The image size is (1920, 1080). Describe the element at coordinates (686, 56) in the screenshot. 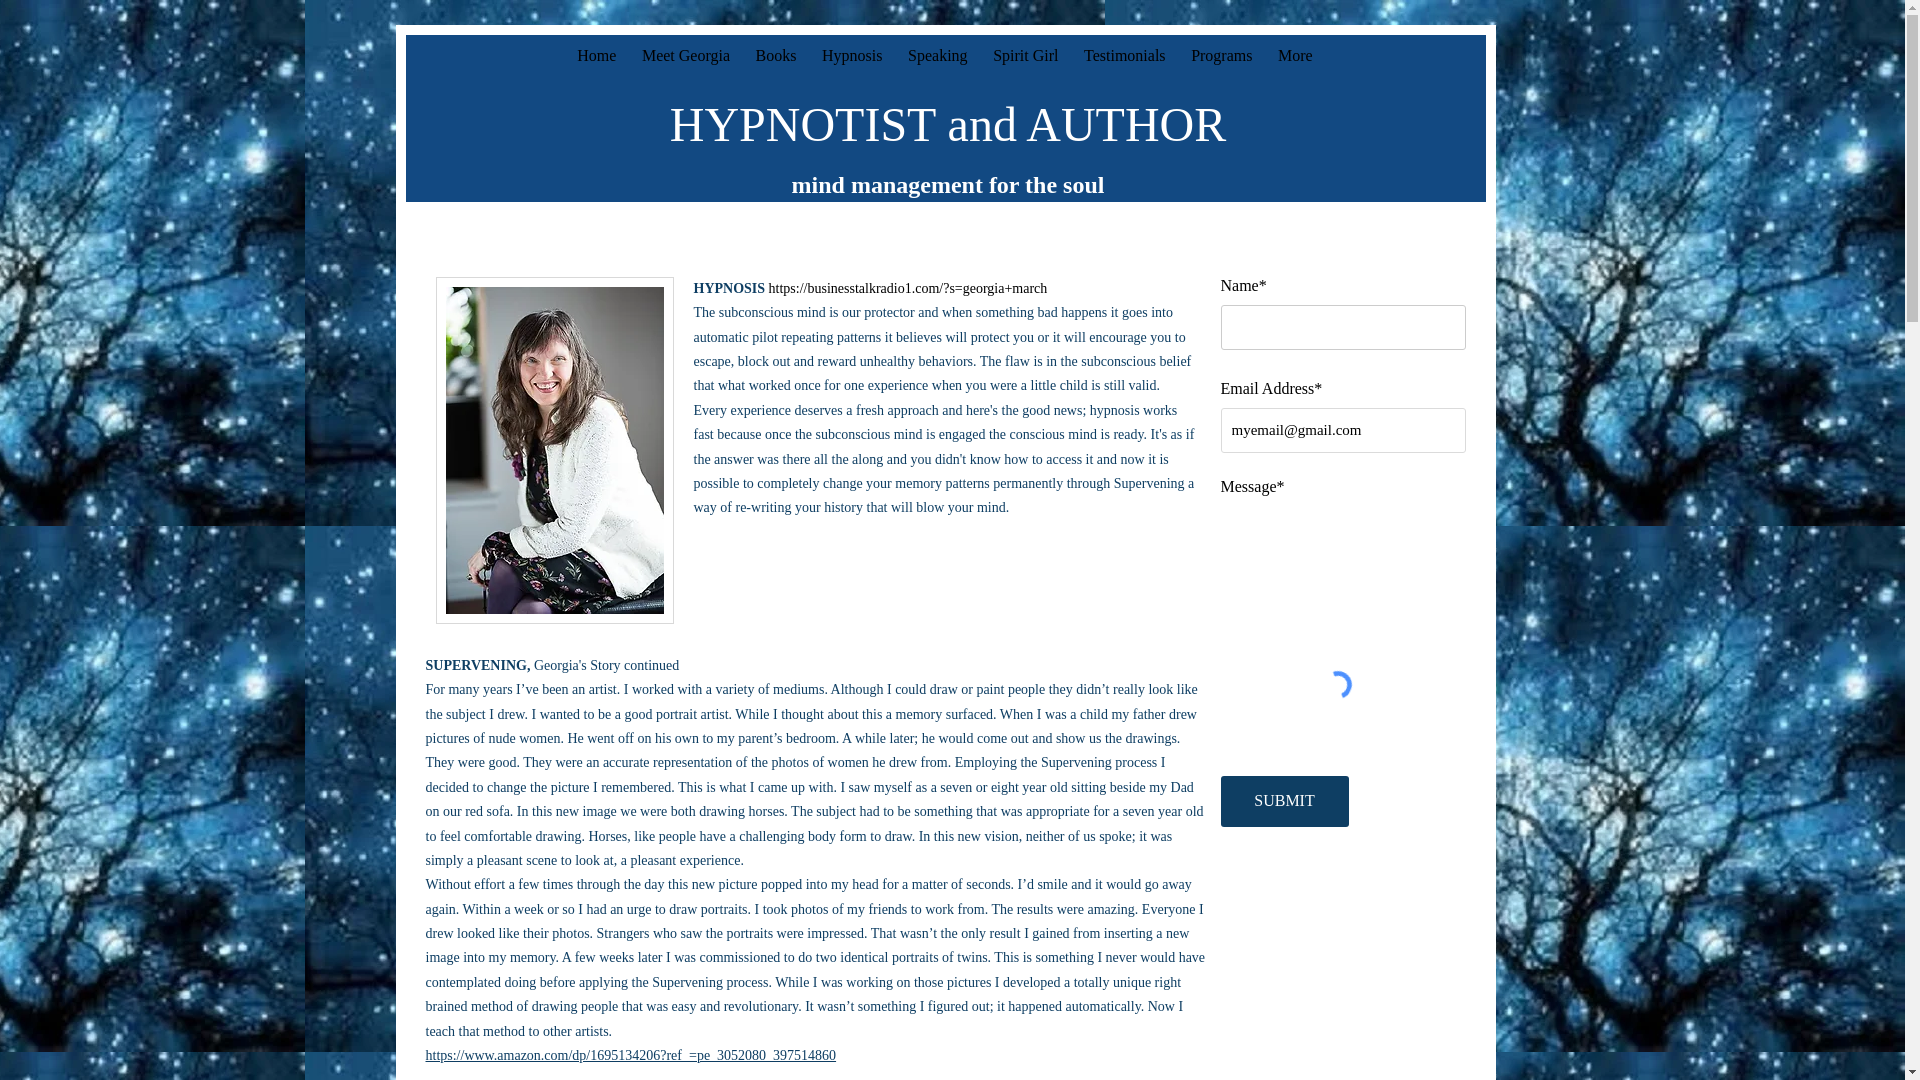

I see `Meet Georgia` at that location.